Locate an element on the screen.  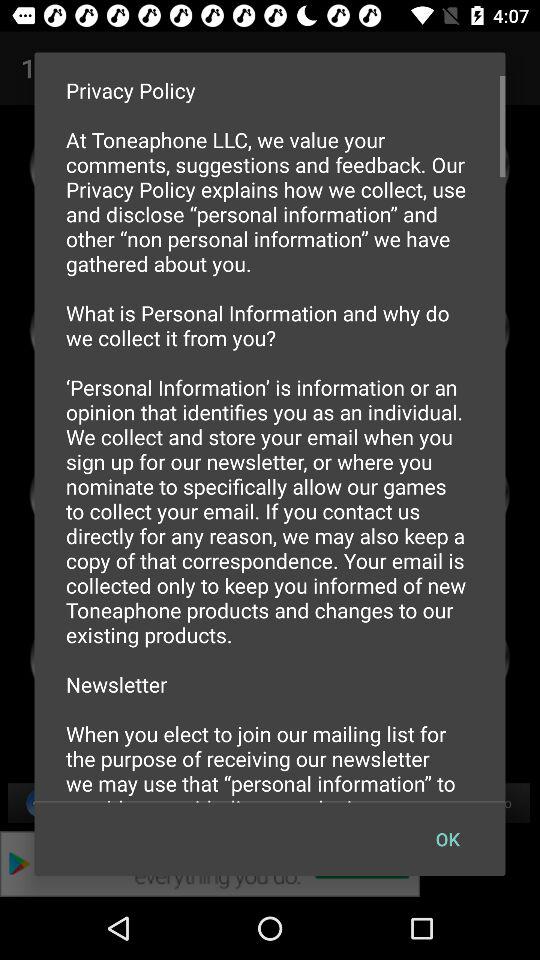
tap item at the bottom right corner is located at coordinates (447, 838).